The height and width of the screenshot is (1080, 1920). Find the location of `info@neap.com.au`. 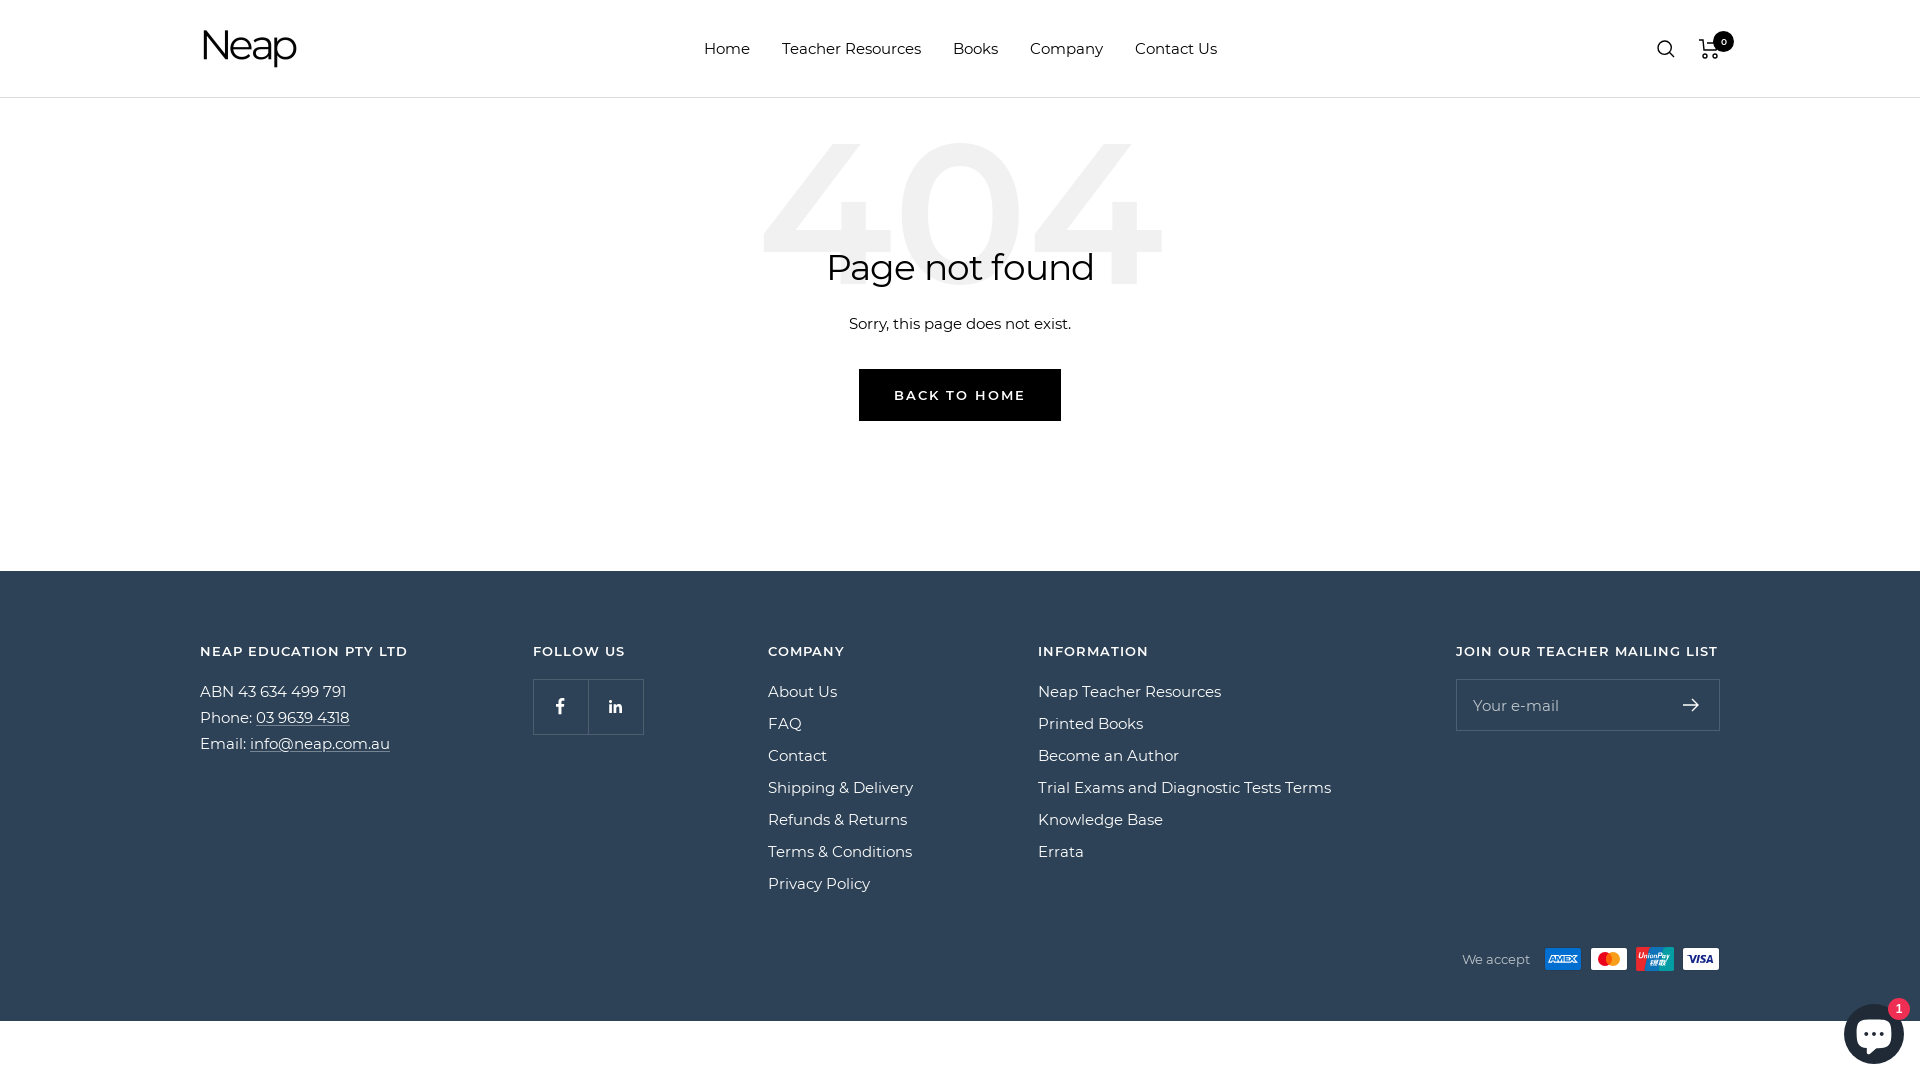

info@neap.com.au is located at coordinates (320, 744).